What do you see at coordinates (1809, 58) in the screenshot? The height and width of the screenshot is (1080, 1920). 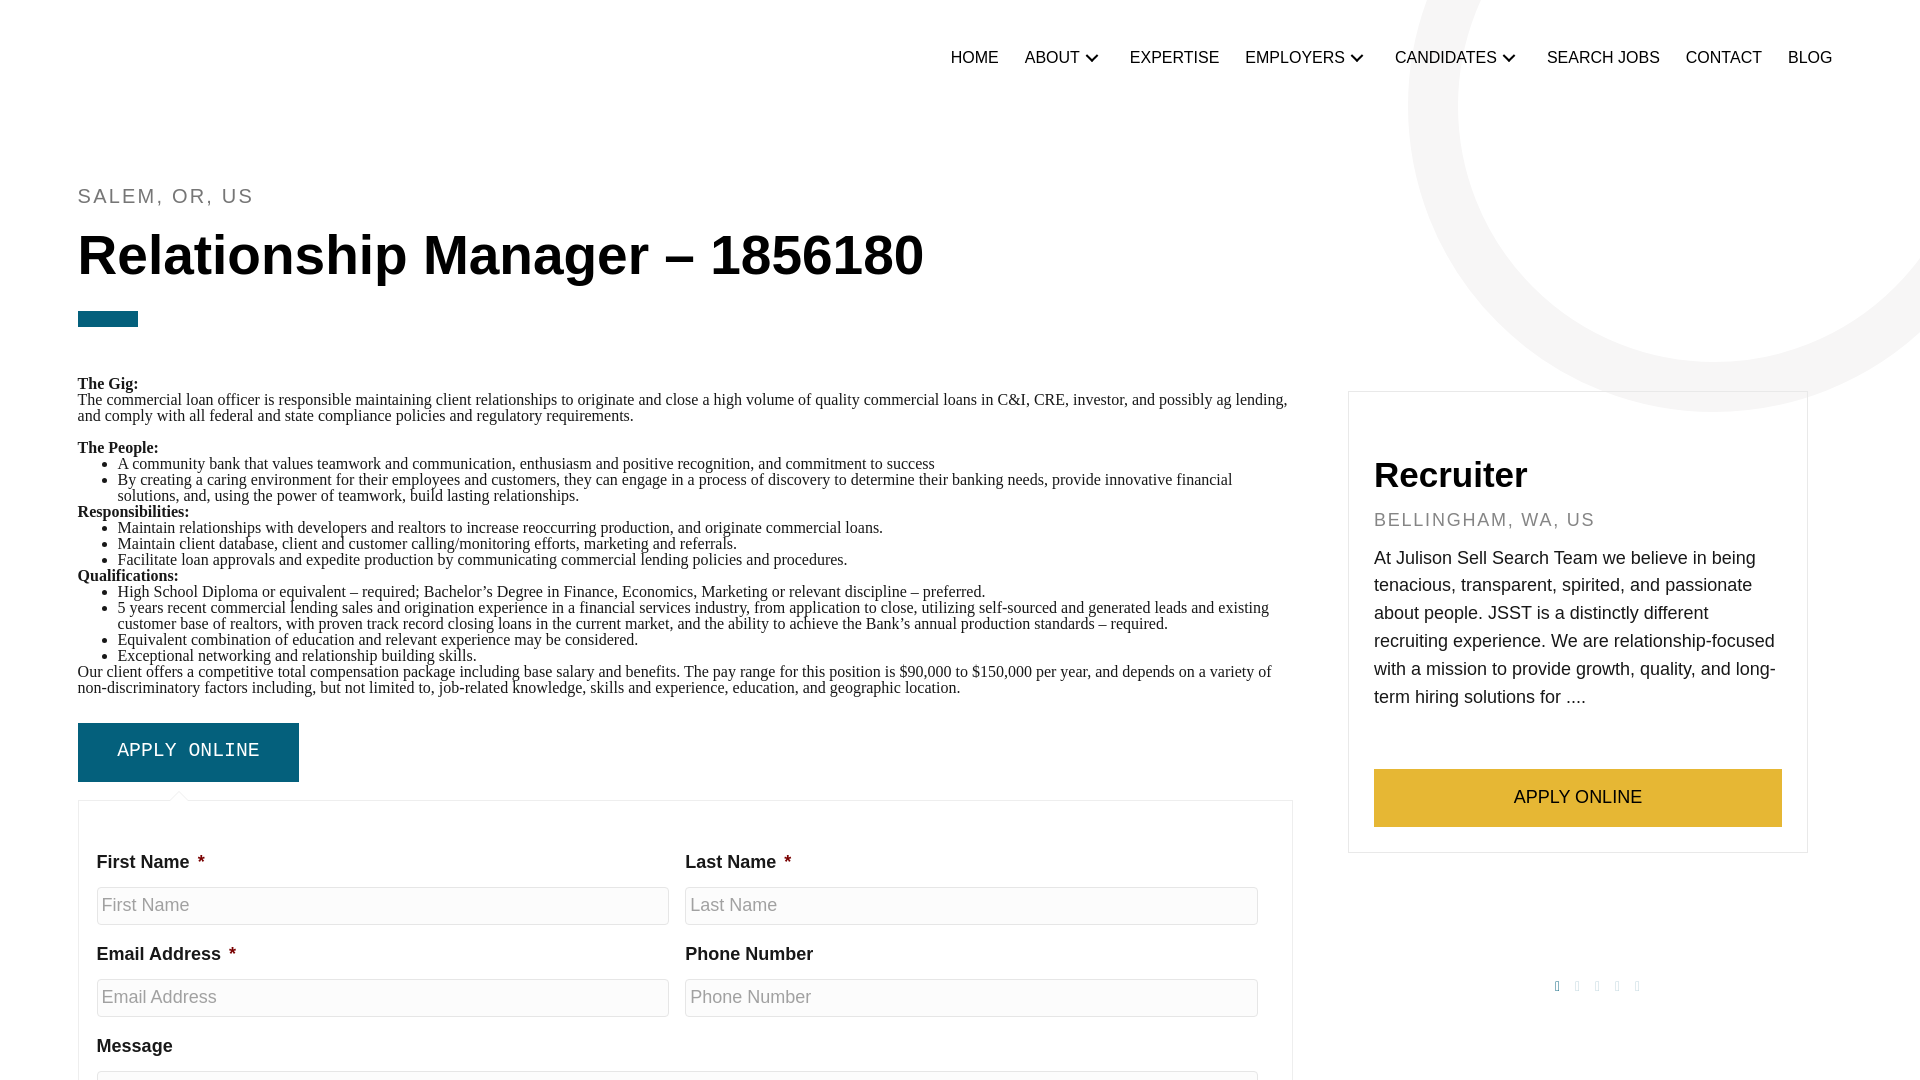 I see `BLOG` at bounding box center [1809, 58].